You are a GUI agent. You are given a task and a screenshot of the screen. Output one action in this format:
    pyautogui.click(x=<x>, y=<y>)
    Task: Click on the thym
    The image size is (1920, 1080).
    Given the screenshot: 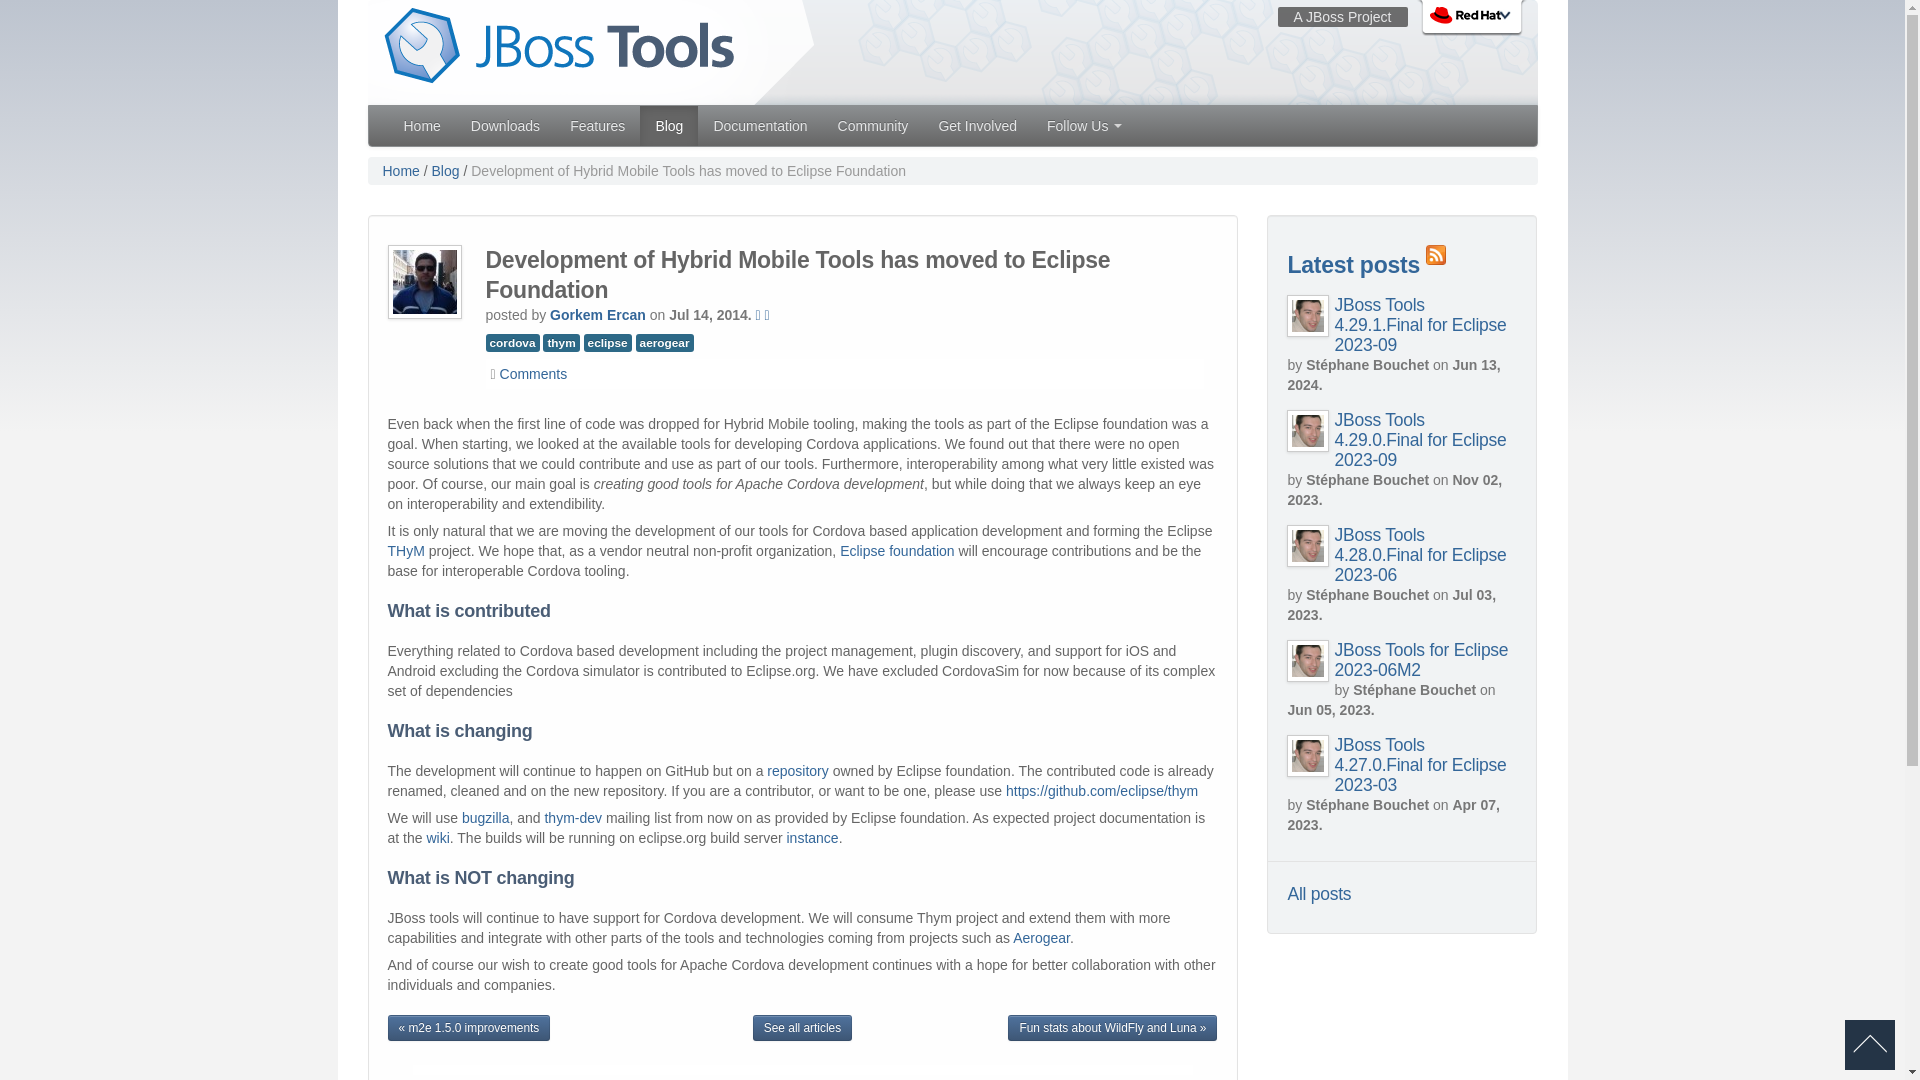 What is the action you would take?
    pyautogui.click(x=561, y=342)
    